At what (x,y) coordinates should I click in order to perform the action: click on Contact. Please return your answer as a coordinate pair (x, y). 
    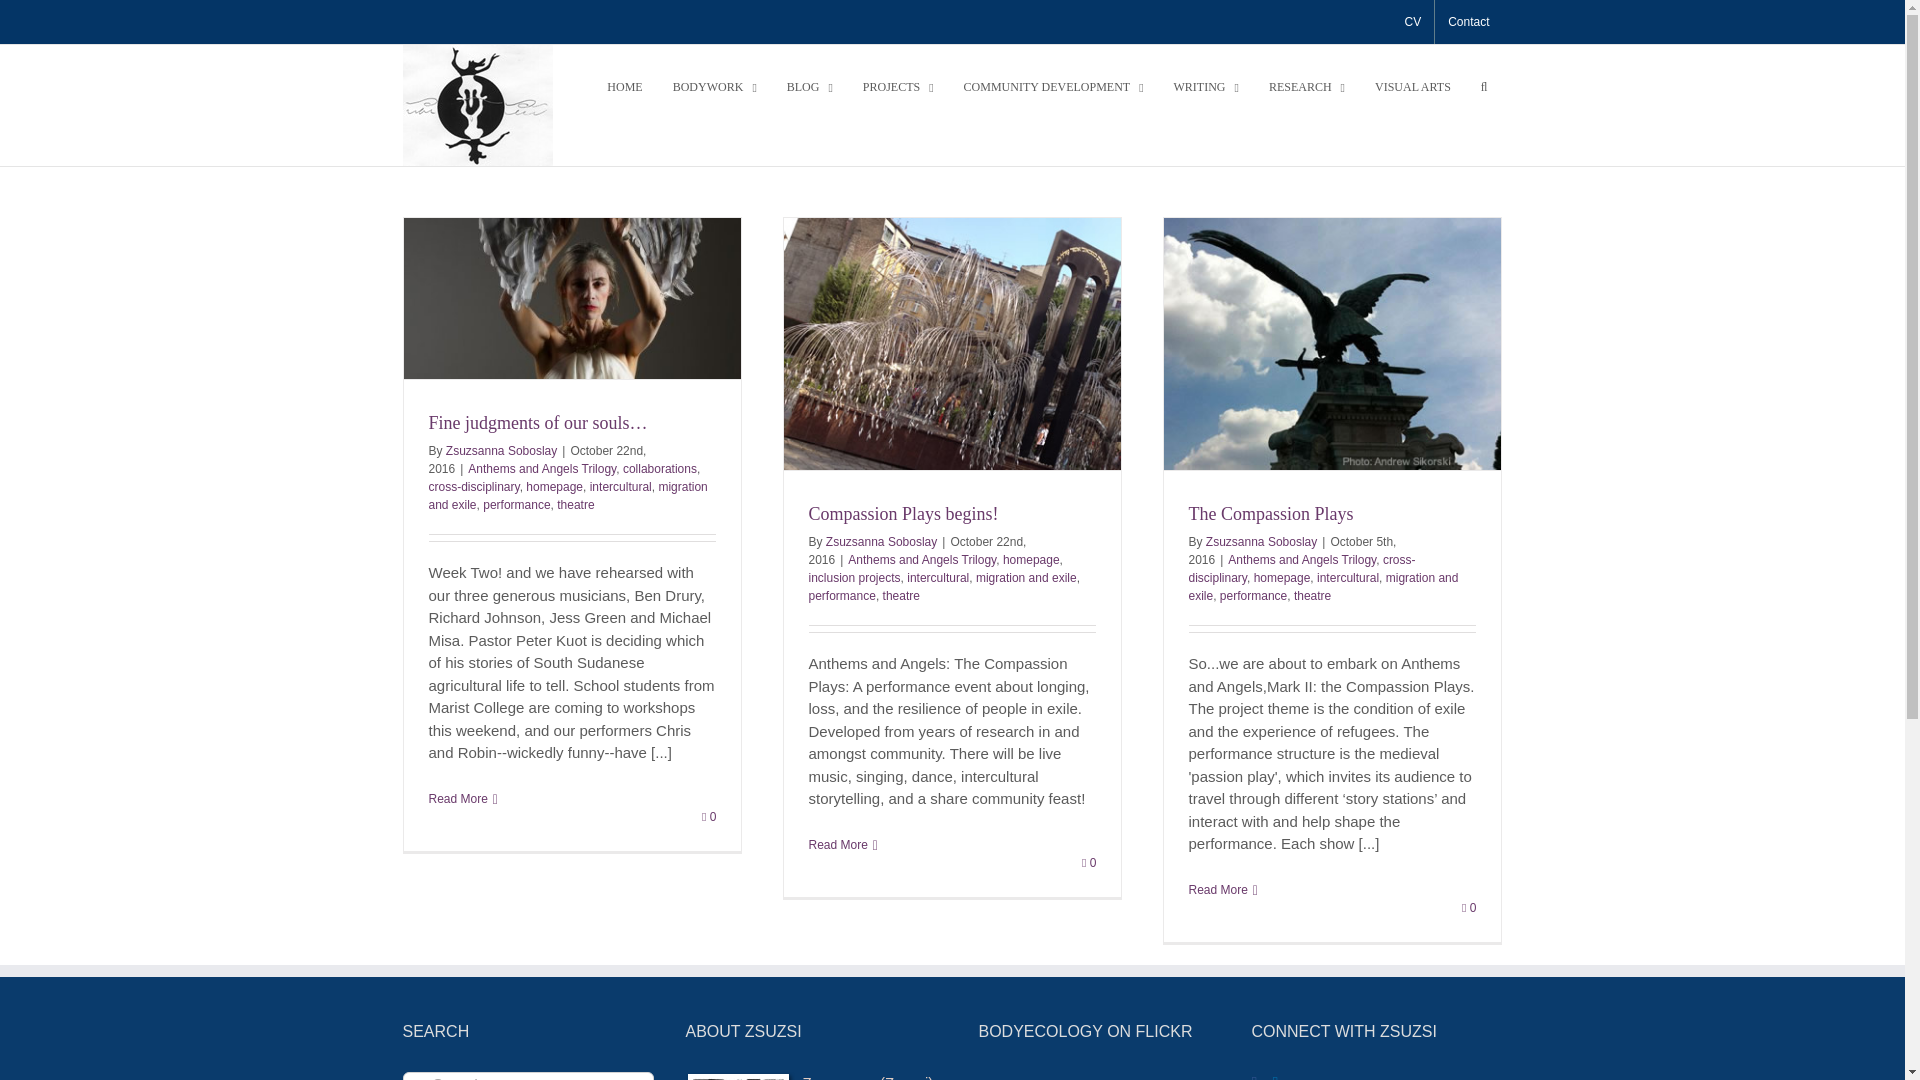
    Looking at the image, I should click on (1468, 22).